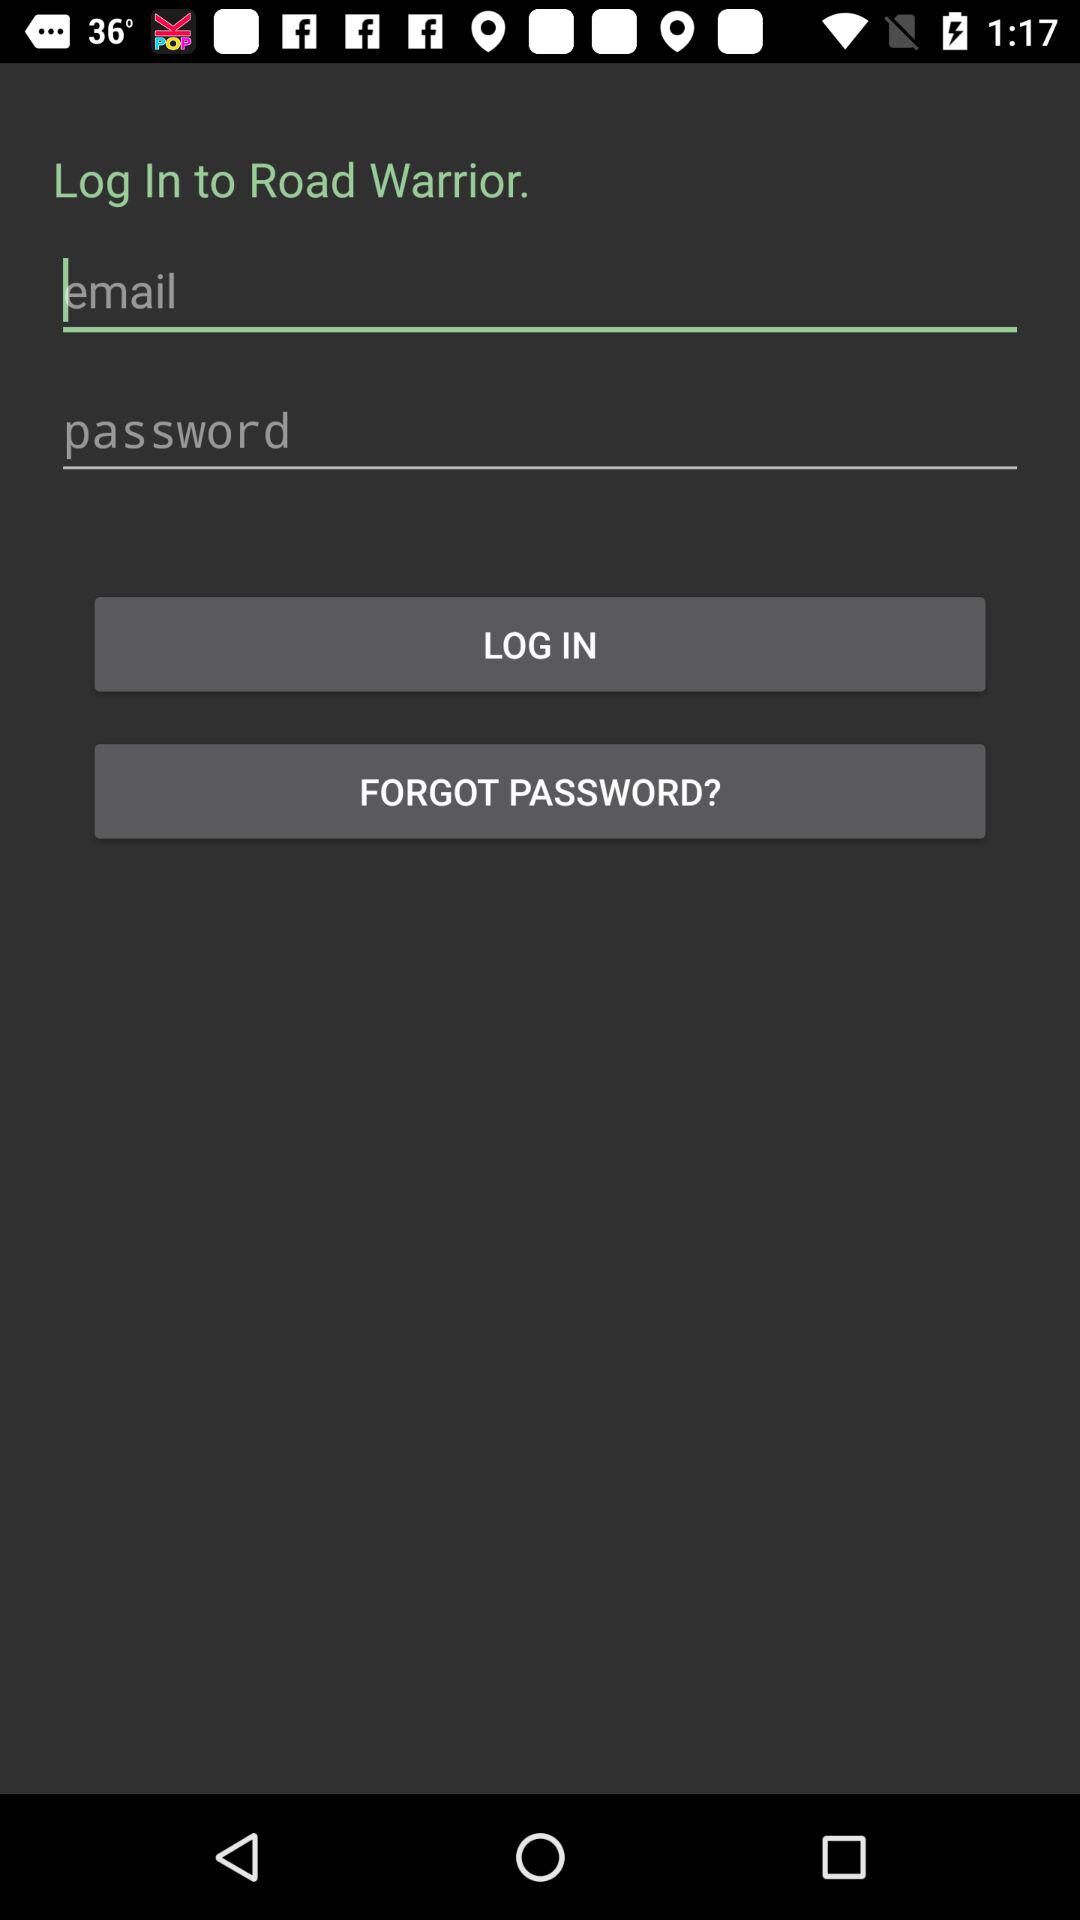 This screenshot has width=1080, height=1920. What do you see at coordinates (540, 791) in the screenshot?
I see `click item below the log in` at bounding box center [540, 791].